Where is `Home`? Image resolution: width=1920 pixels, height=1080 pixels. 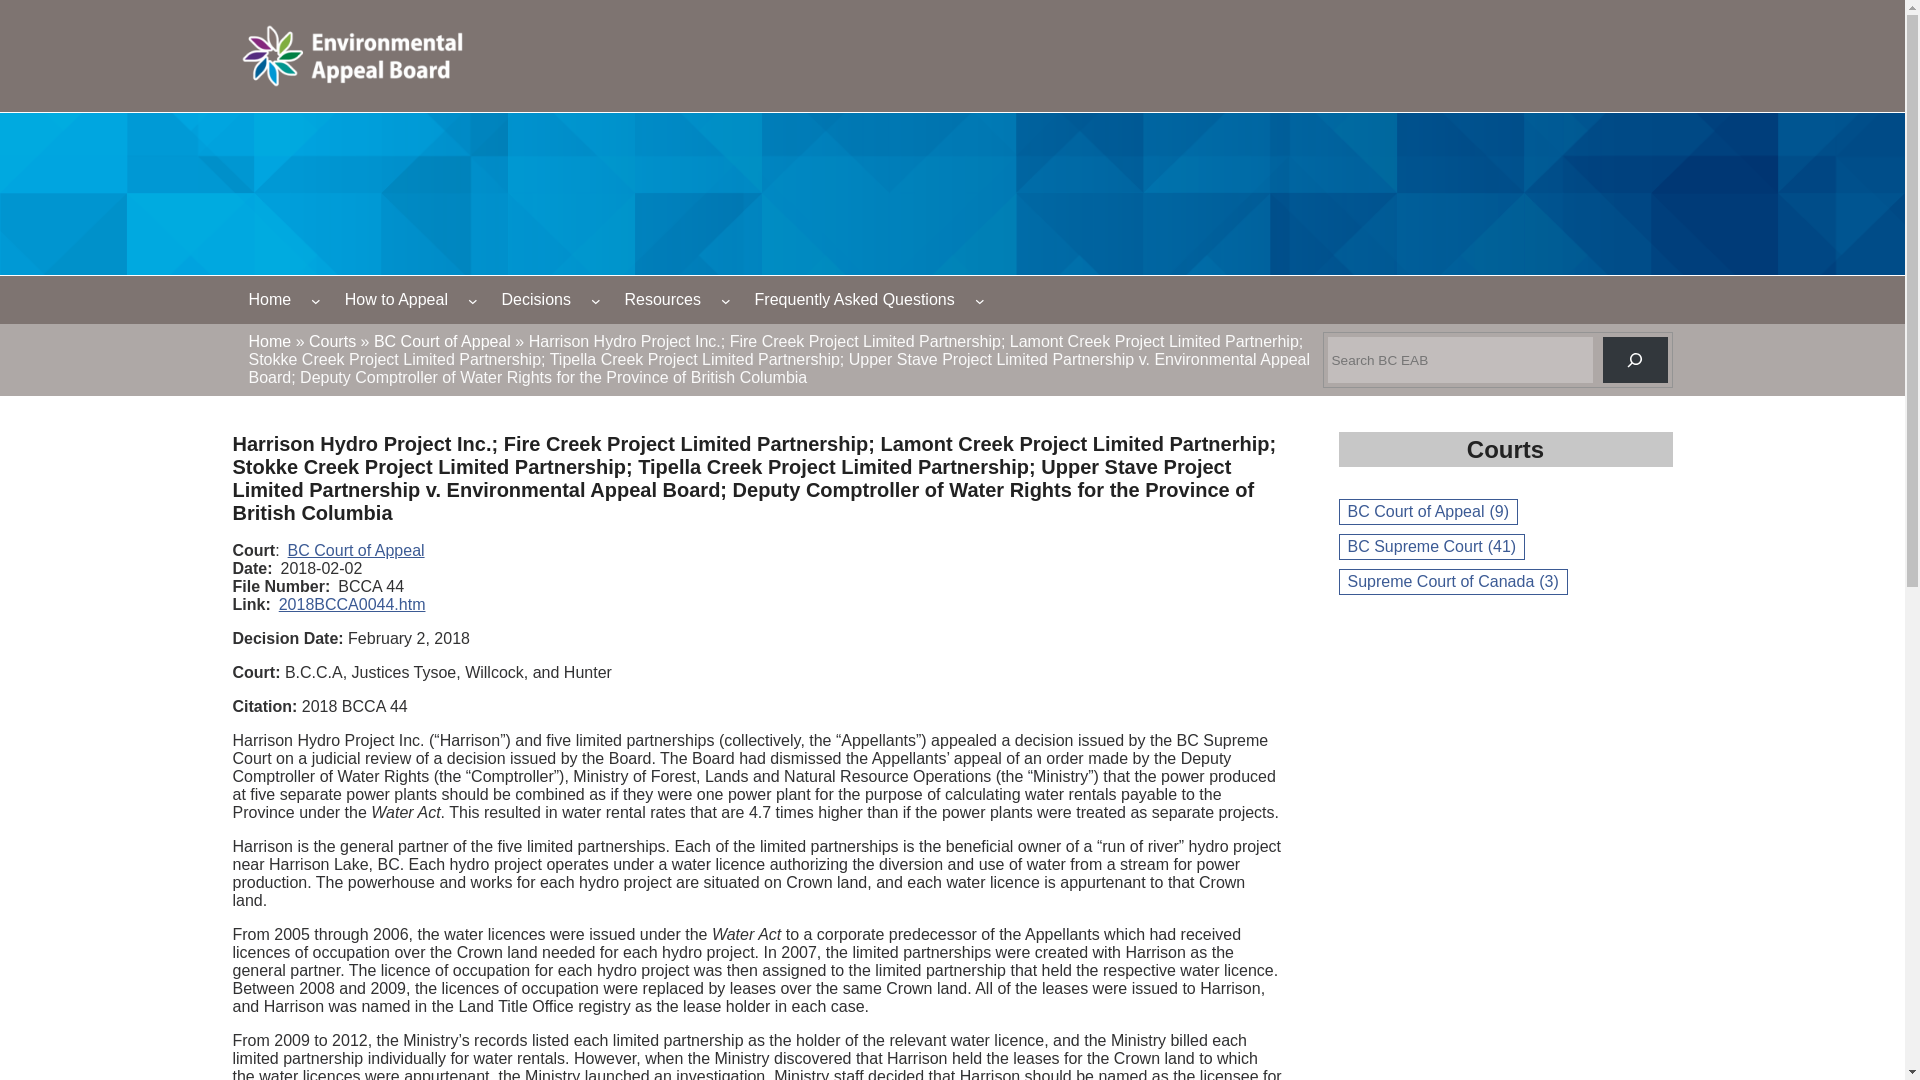 Home is located at coordinates (269, 340).